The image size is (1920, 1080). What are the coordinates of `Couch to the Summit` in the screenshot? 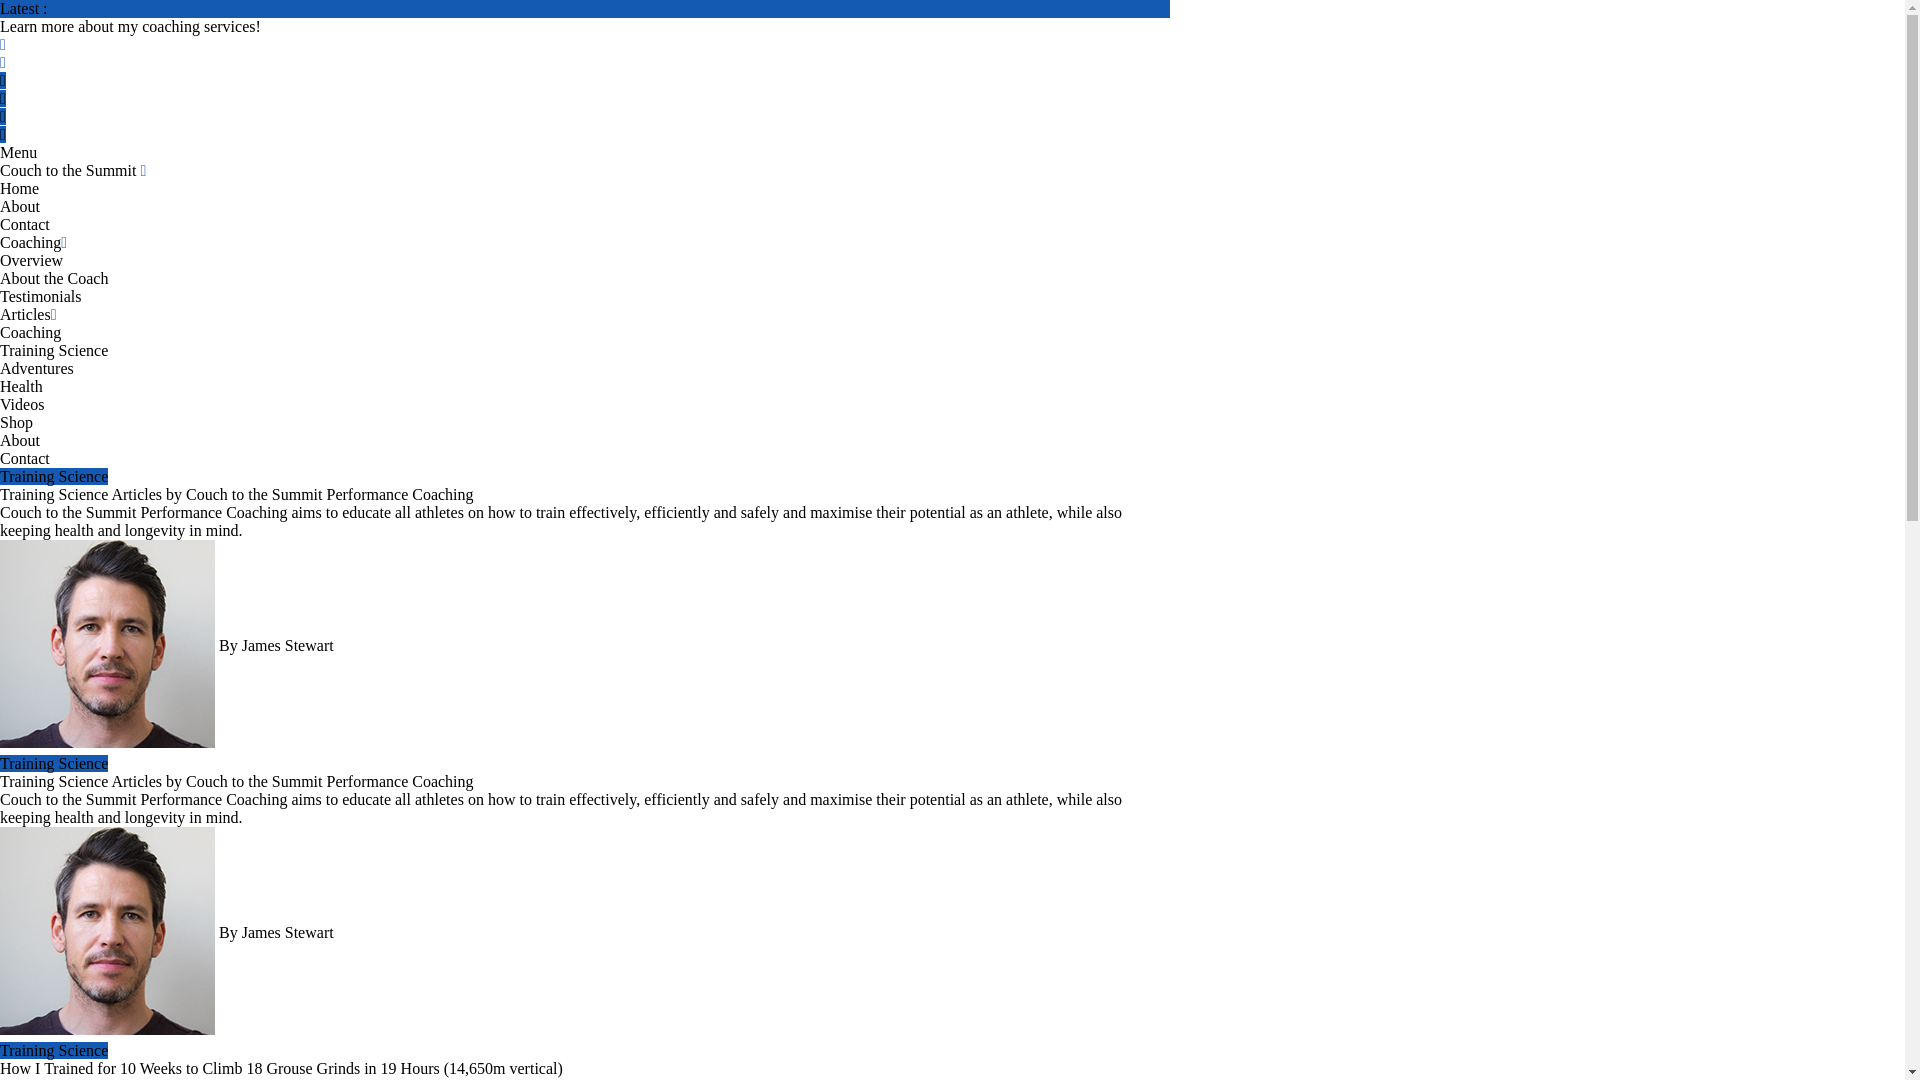 It's located at (72, 170).